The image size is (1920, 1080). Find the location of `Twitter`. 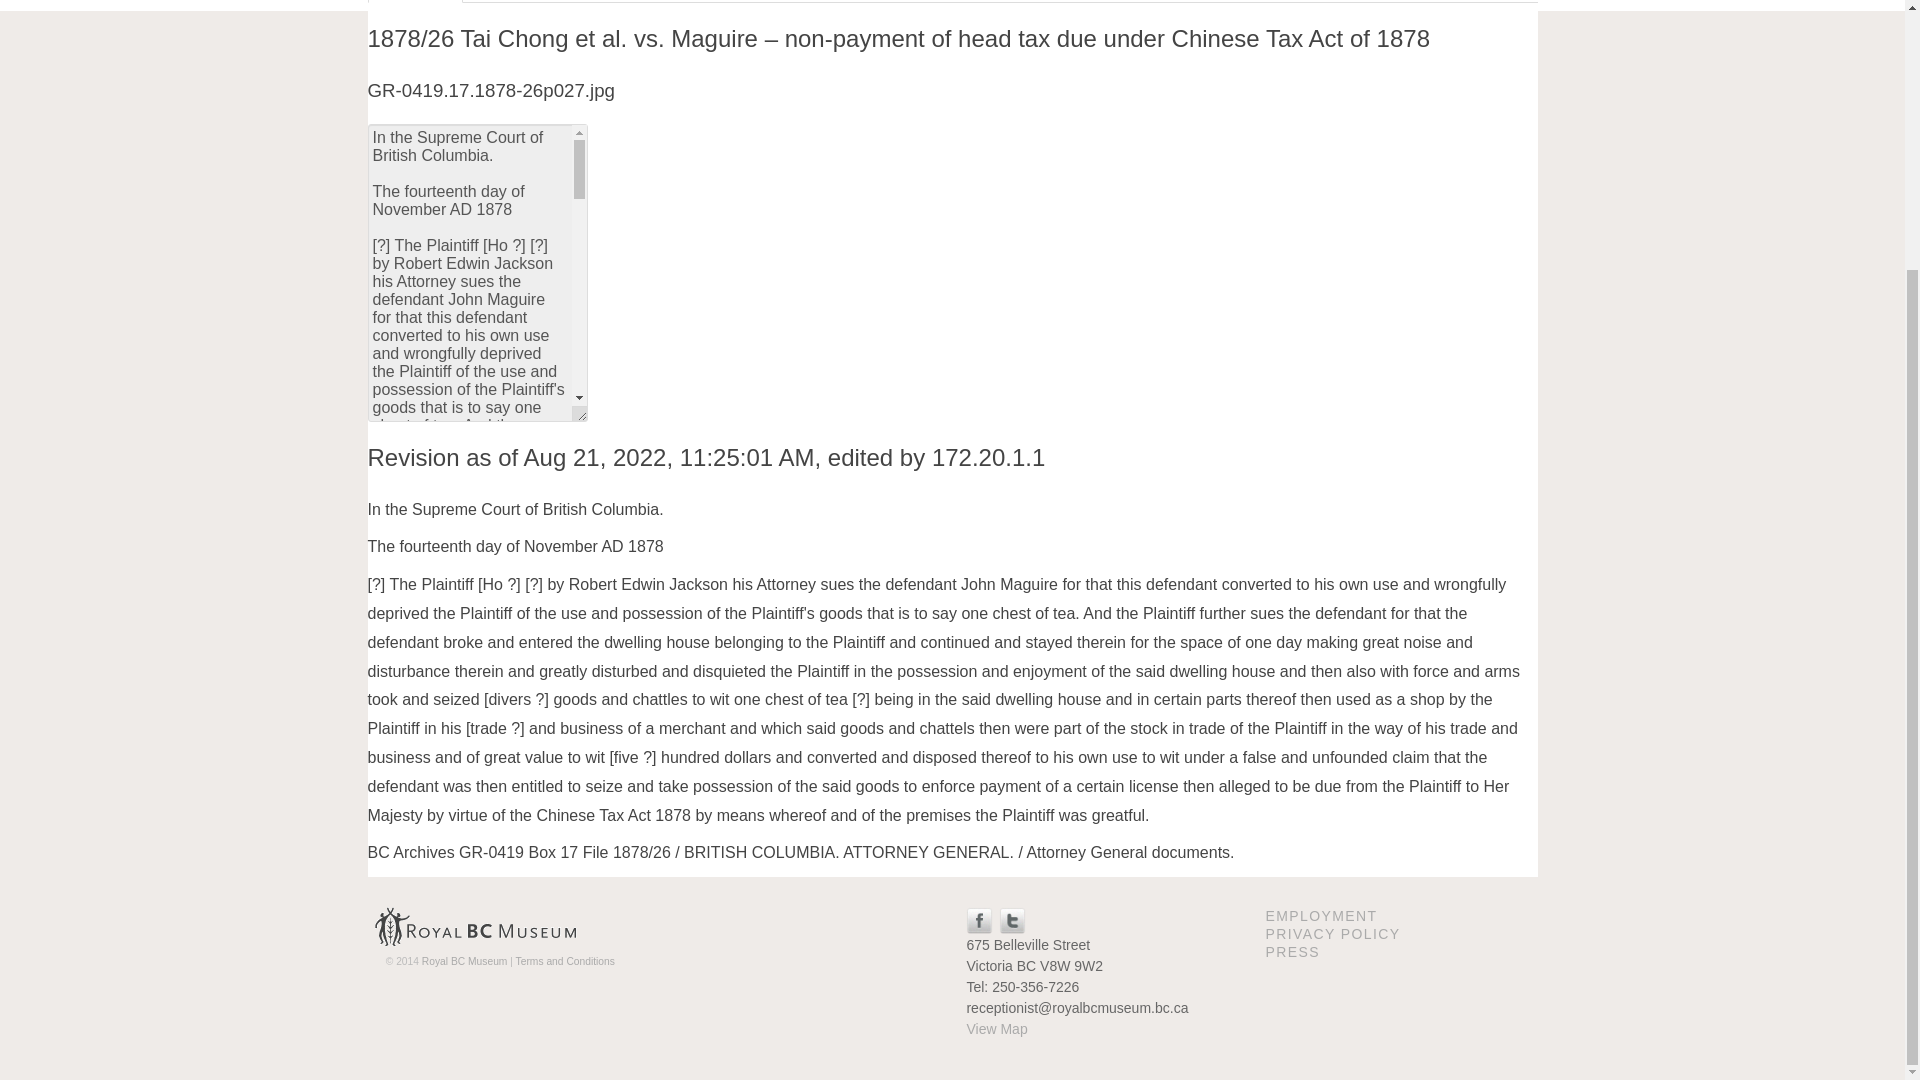

Twitter is located at coordinates (1012, 918).